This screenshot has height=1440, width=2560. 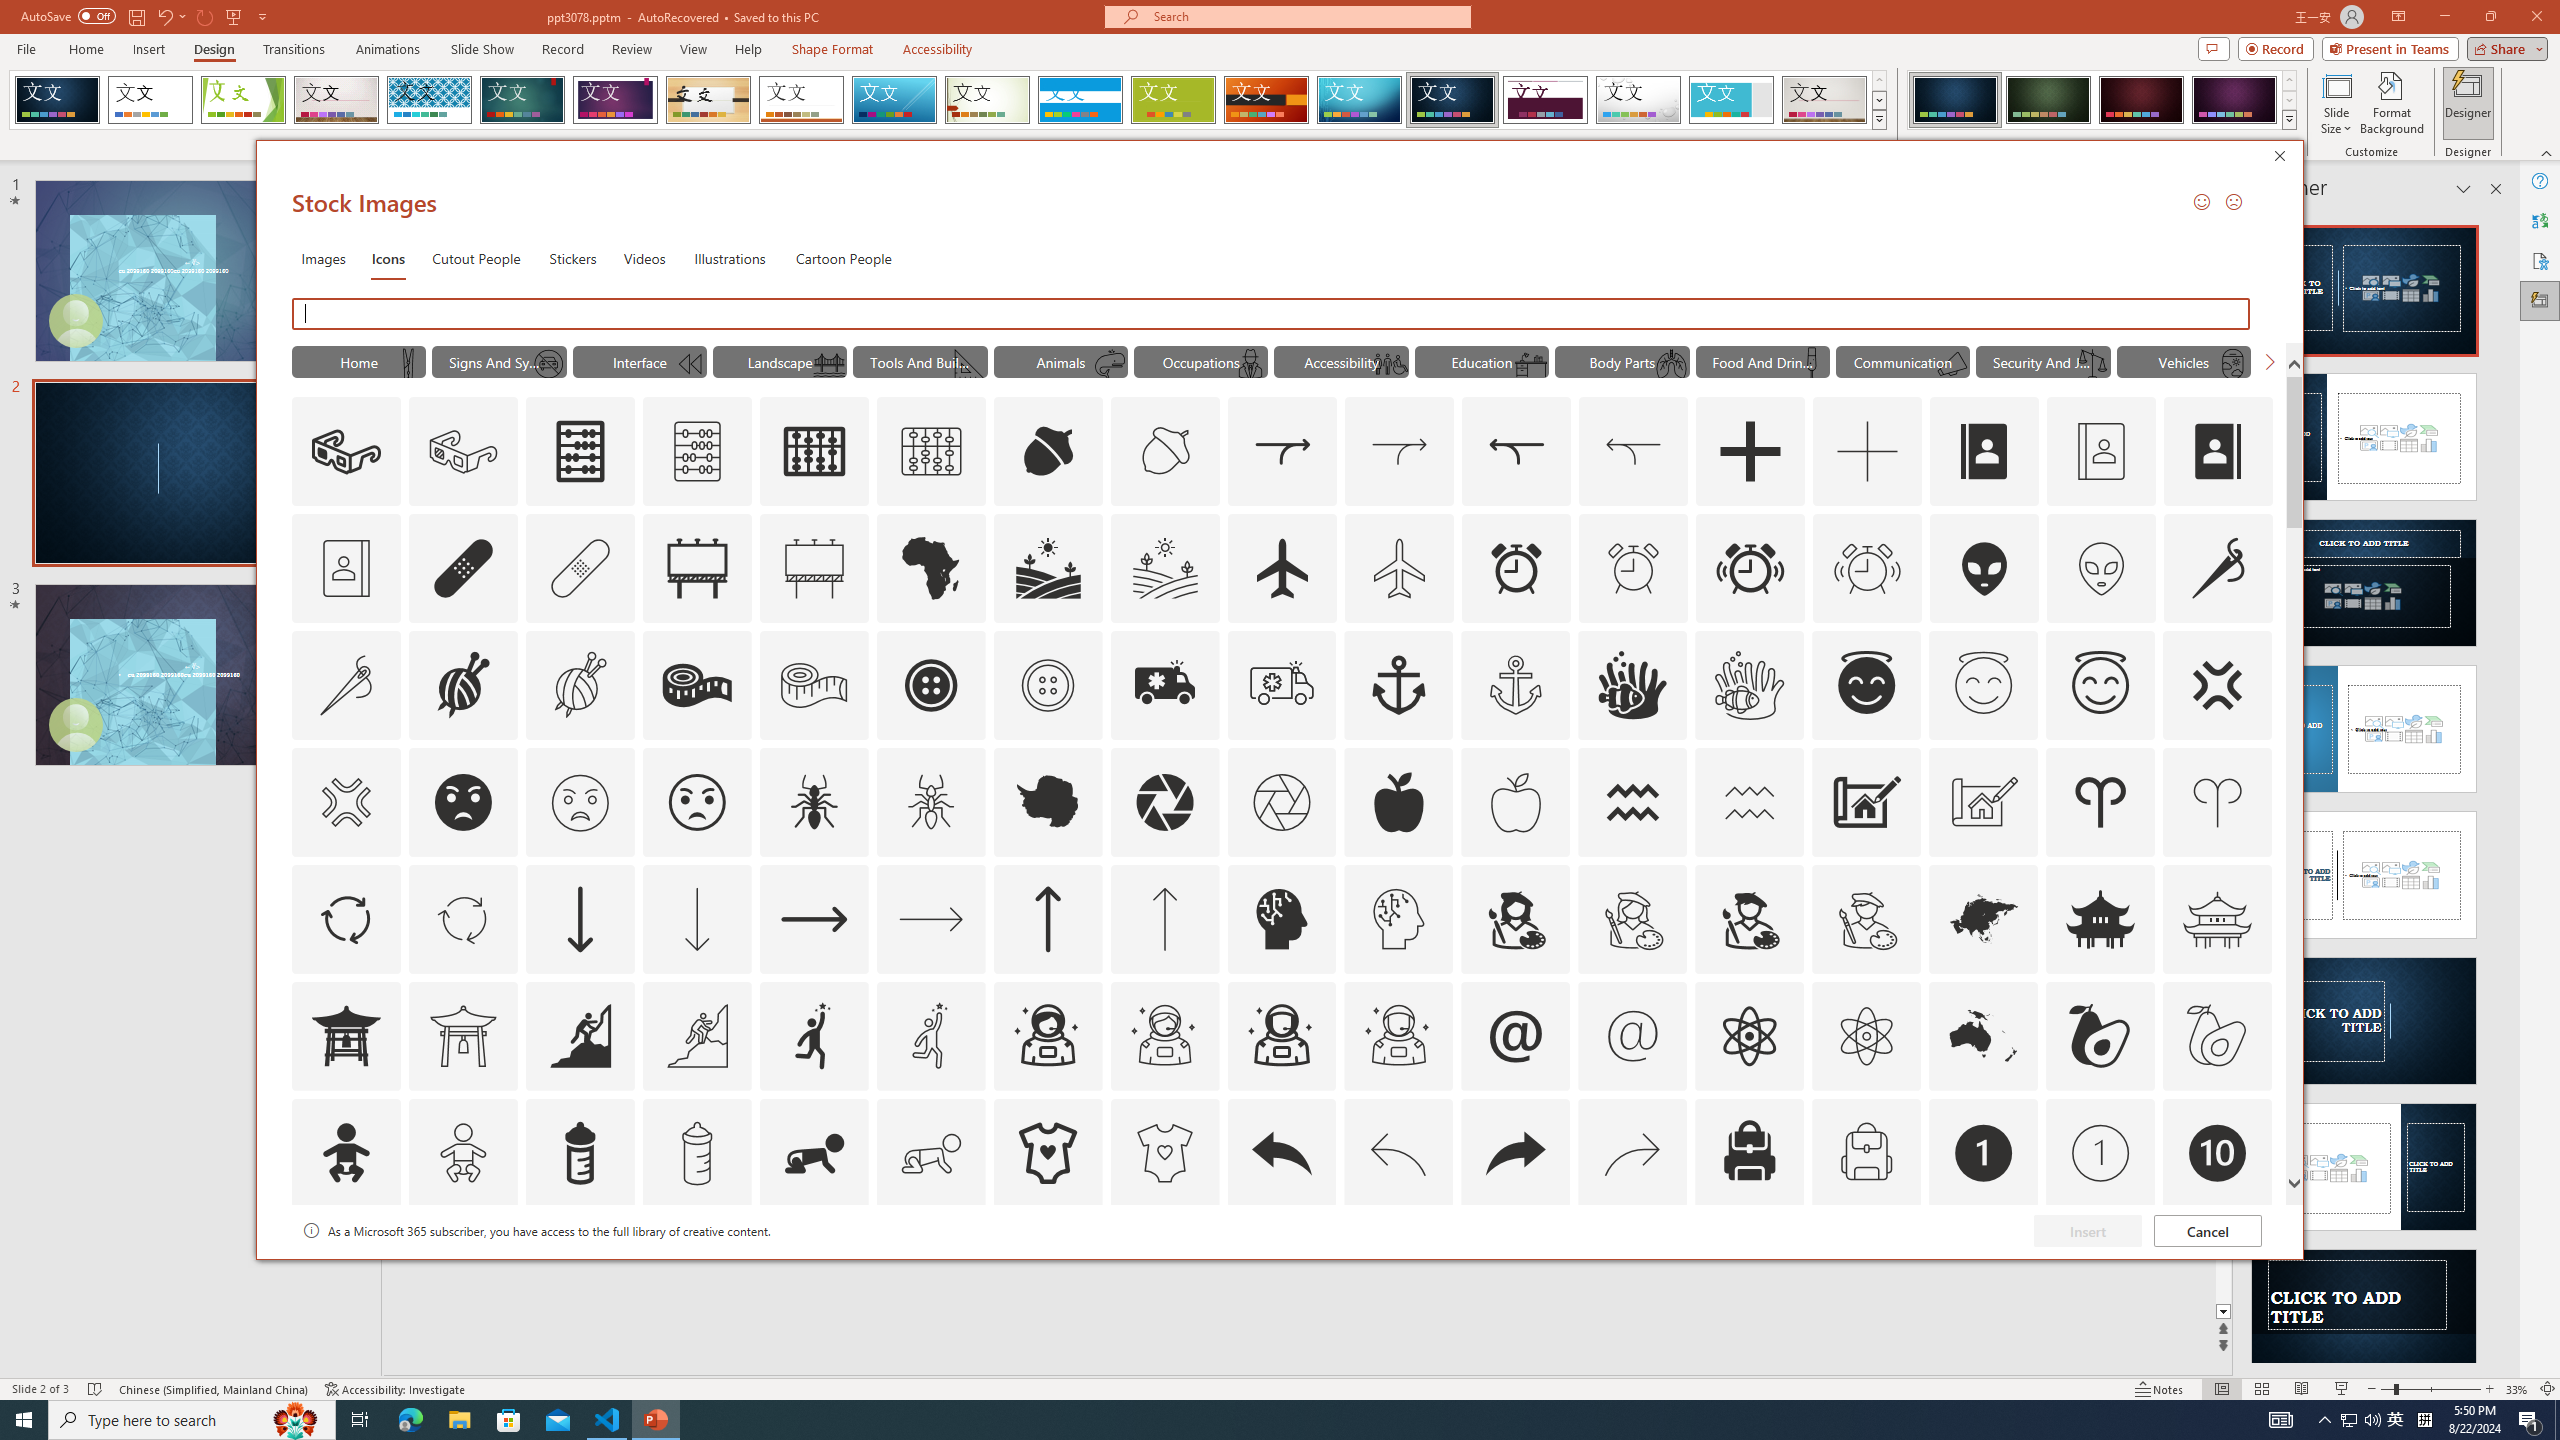 What do you see at coordinates (1046, 802) in the screenshot?
I see `AutomationID: Icons_Antarctica` at bounding box center [1046, 802].